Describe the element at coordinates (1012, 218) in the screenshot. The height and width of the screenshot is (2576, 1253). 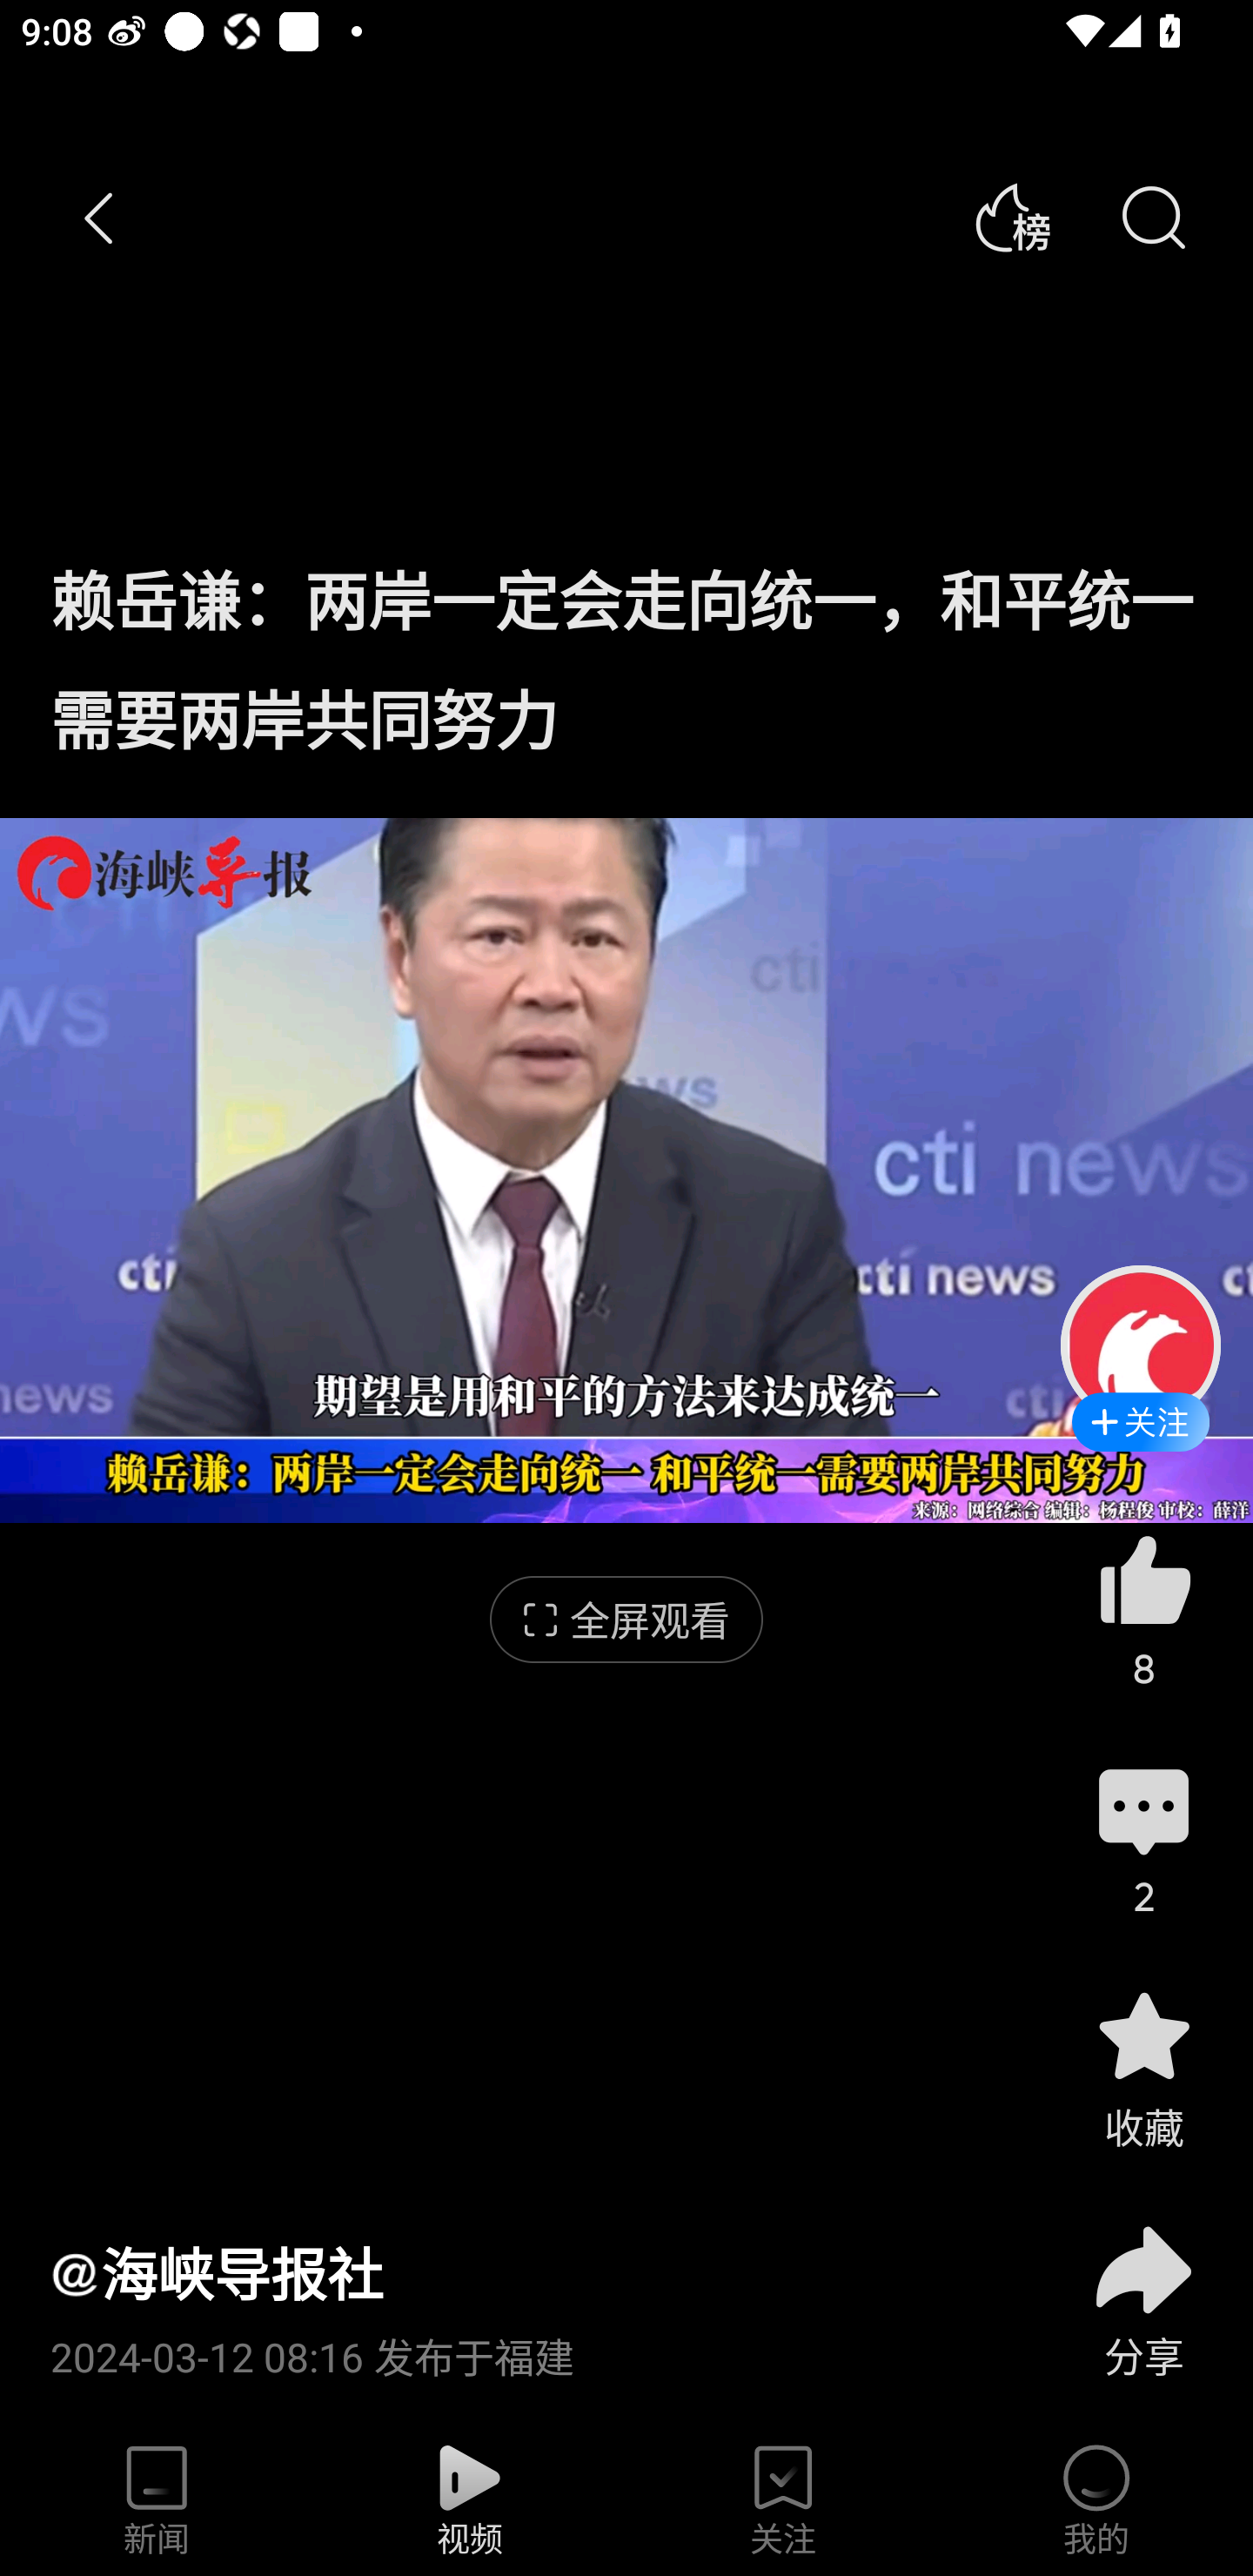
I see ` 热榜` at that location.